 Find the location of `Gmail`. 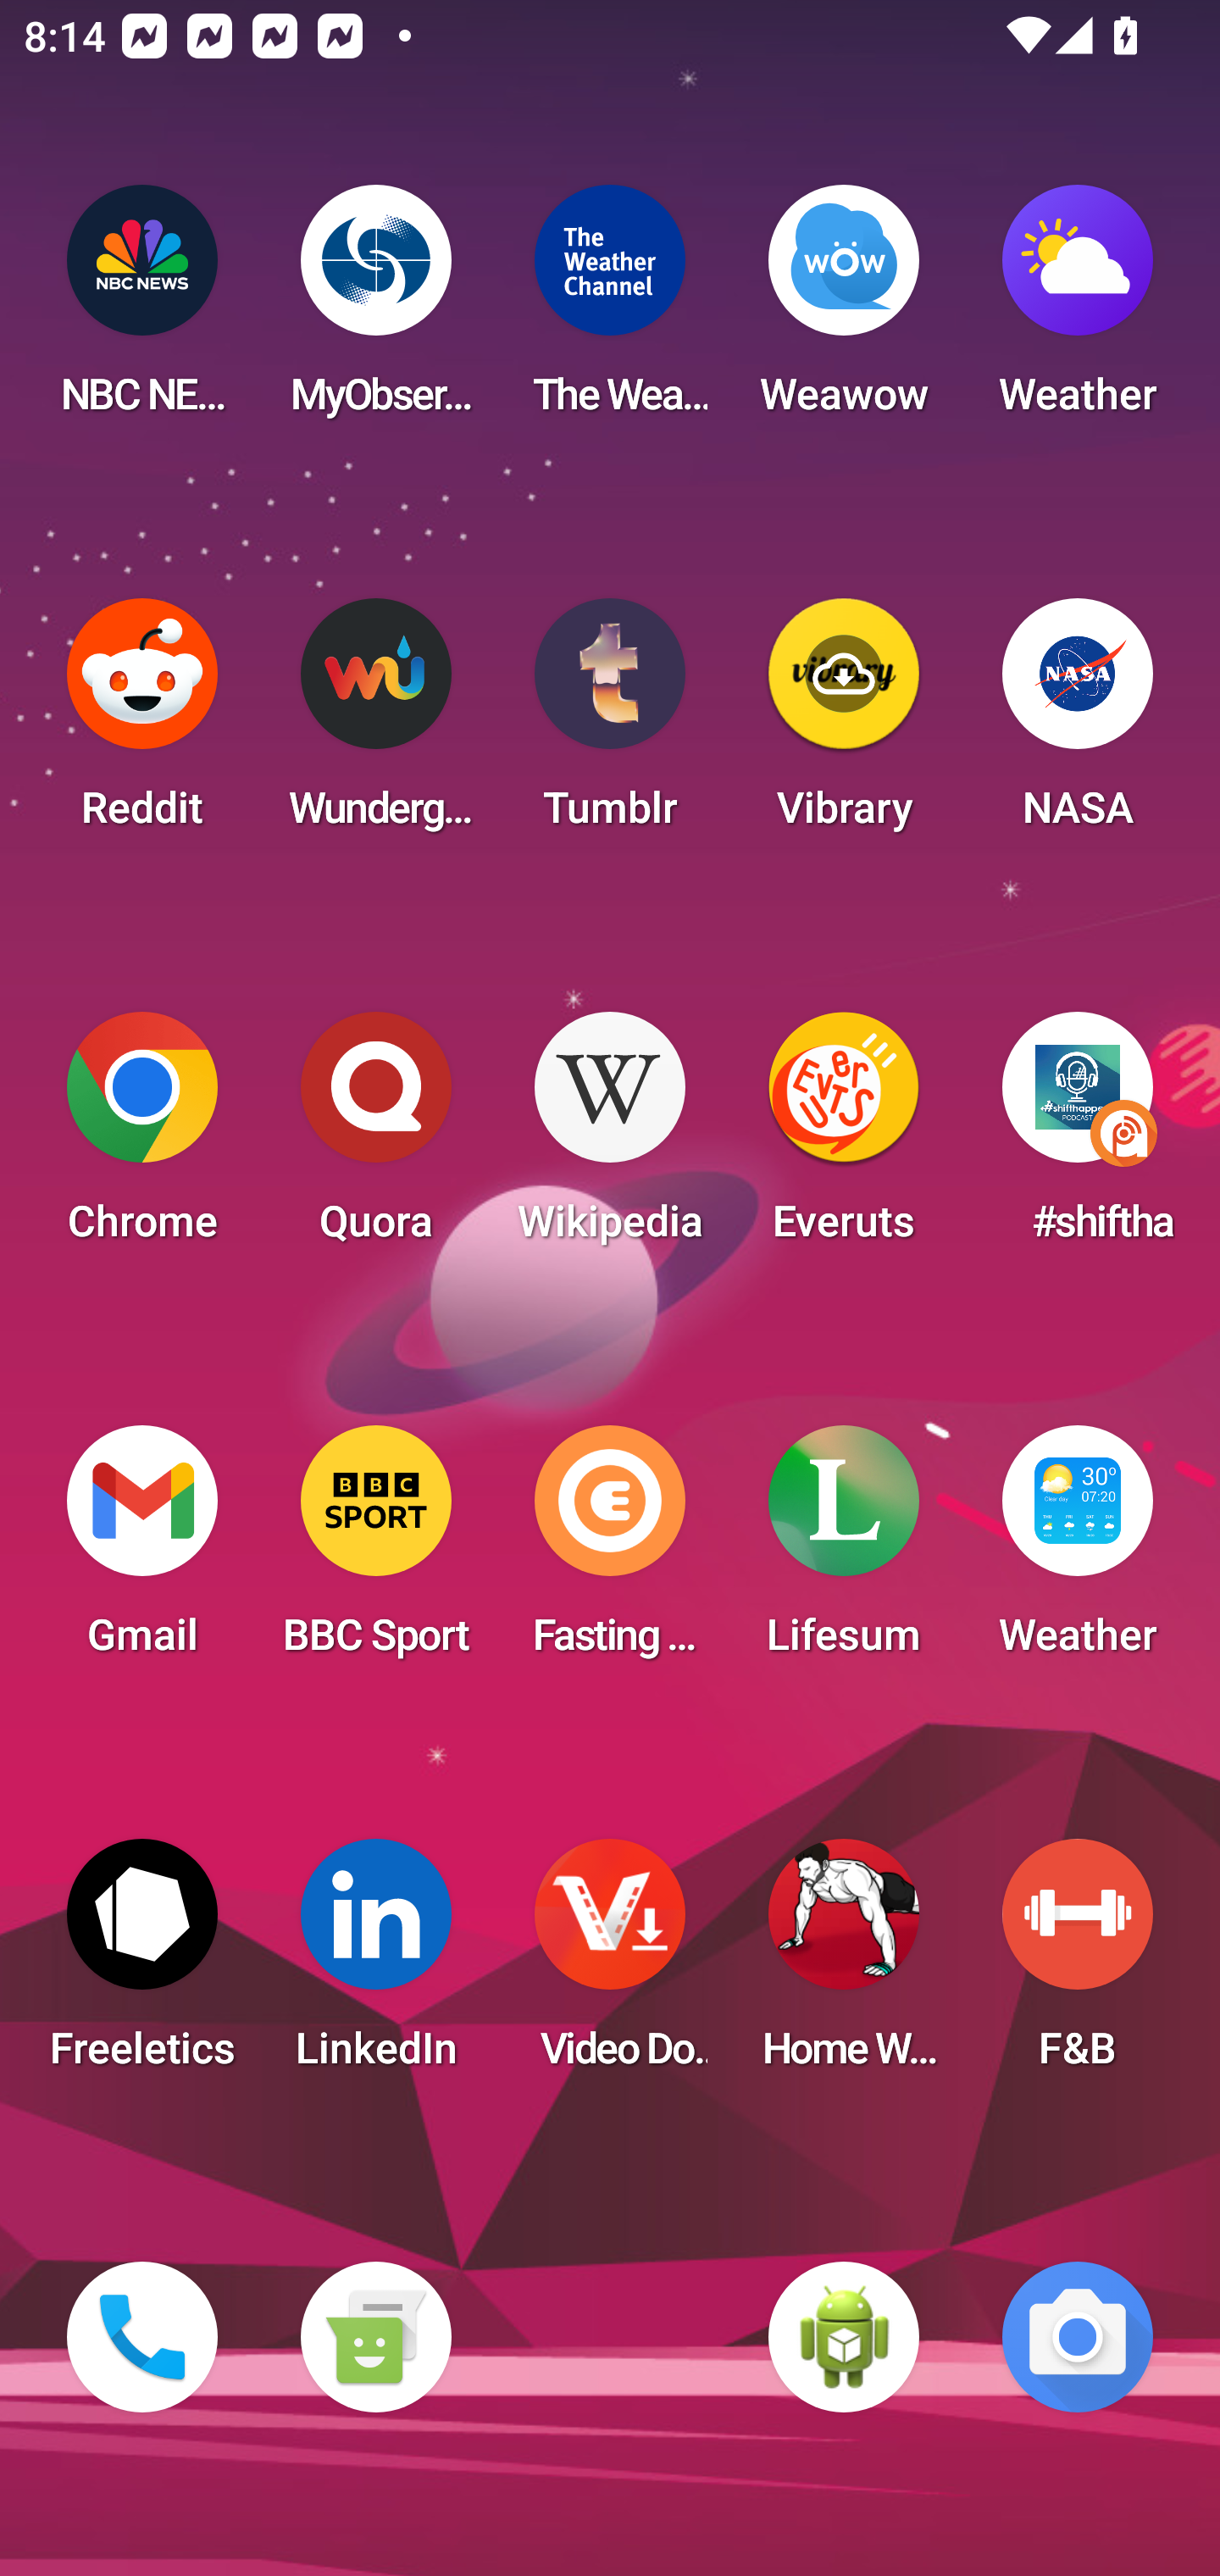

Gmail is located at coordinates (142, 1551).